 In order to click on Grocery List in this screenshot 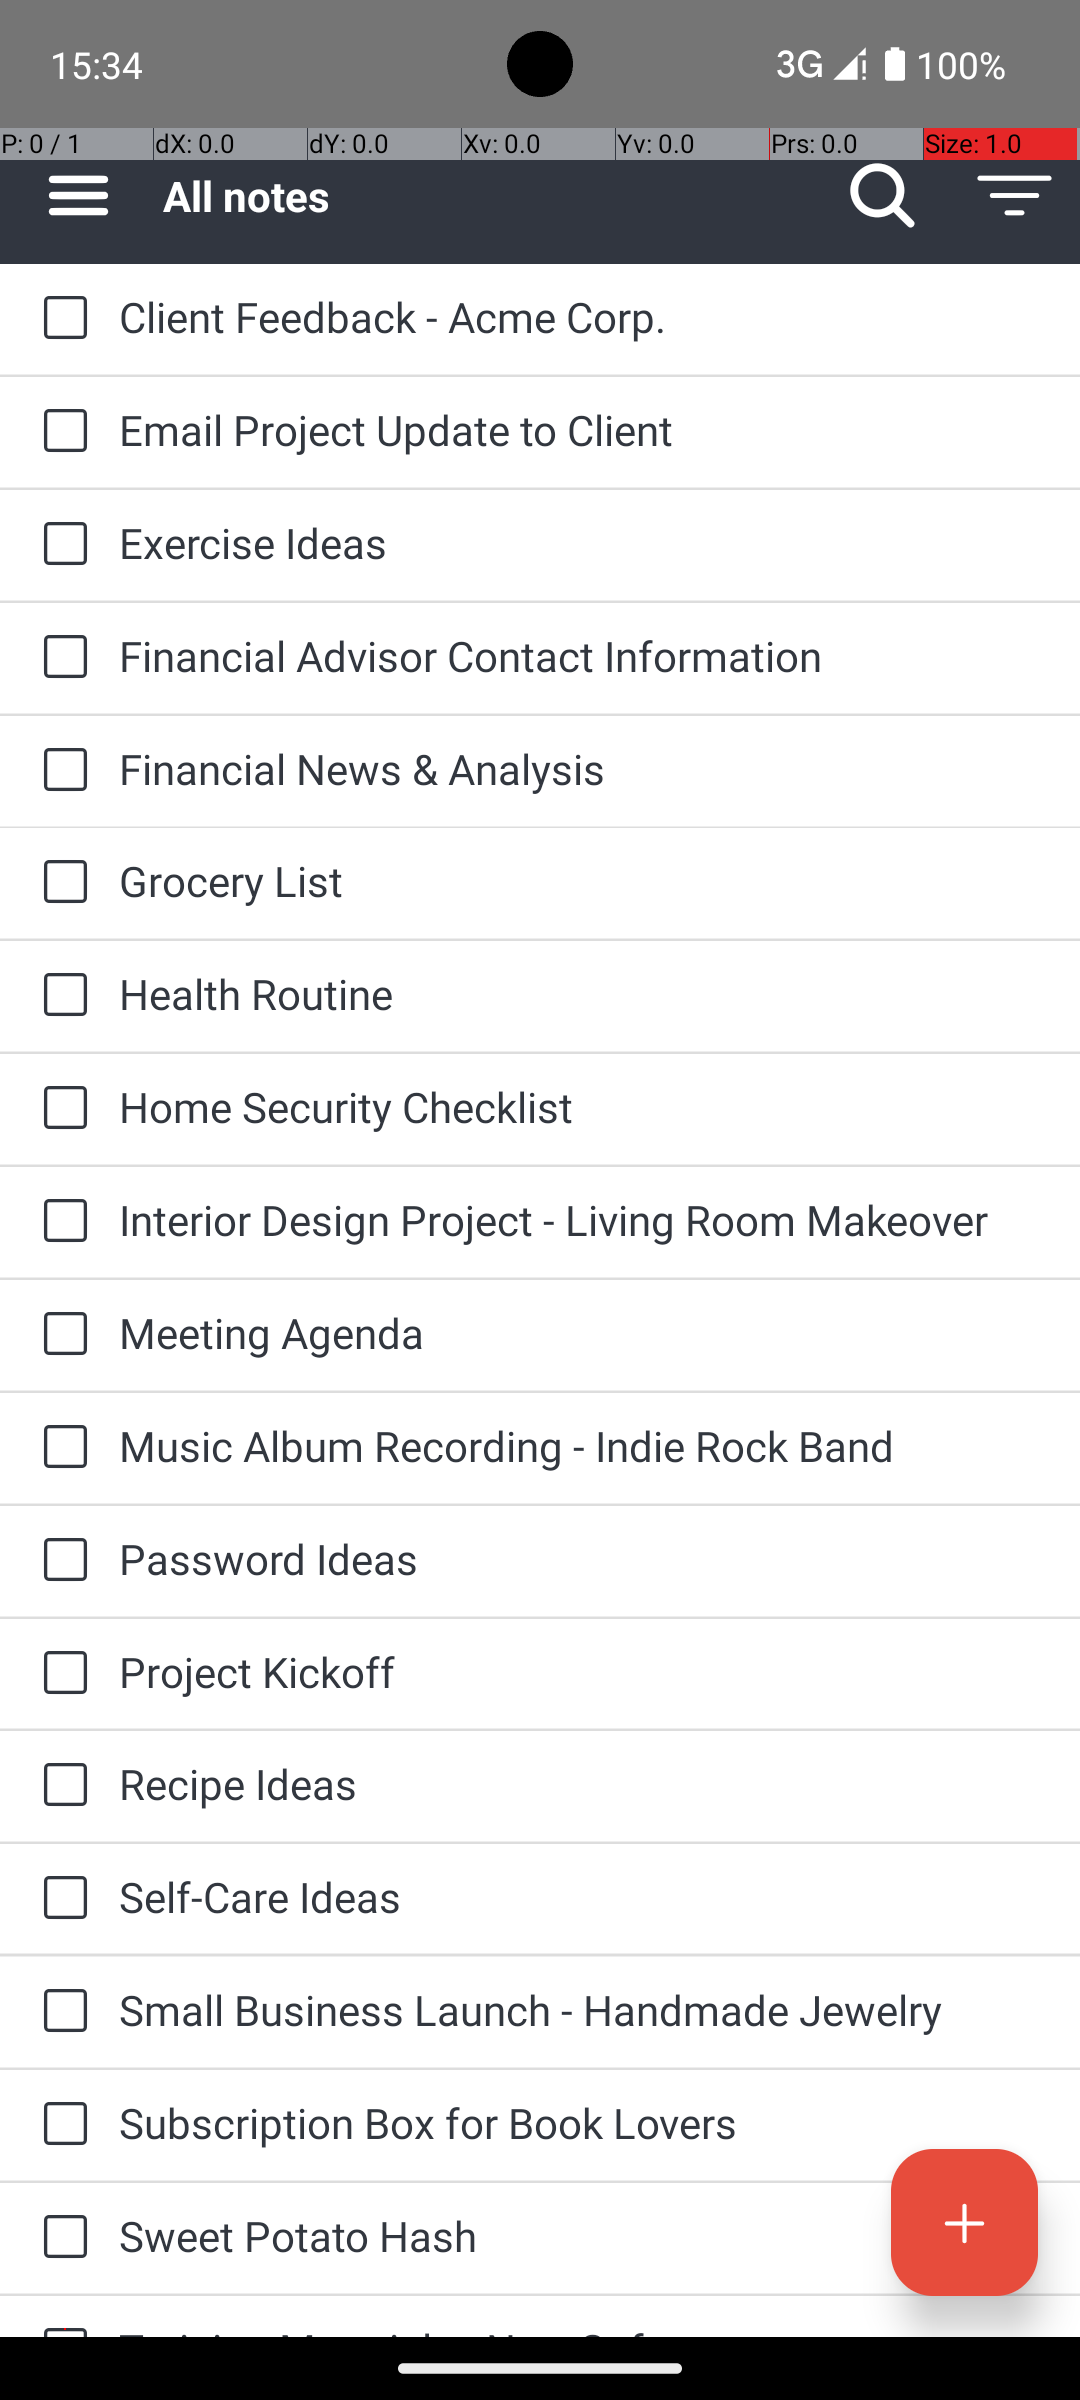, I will do `click(580, 880)`.